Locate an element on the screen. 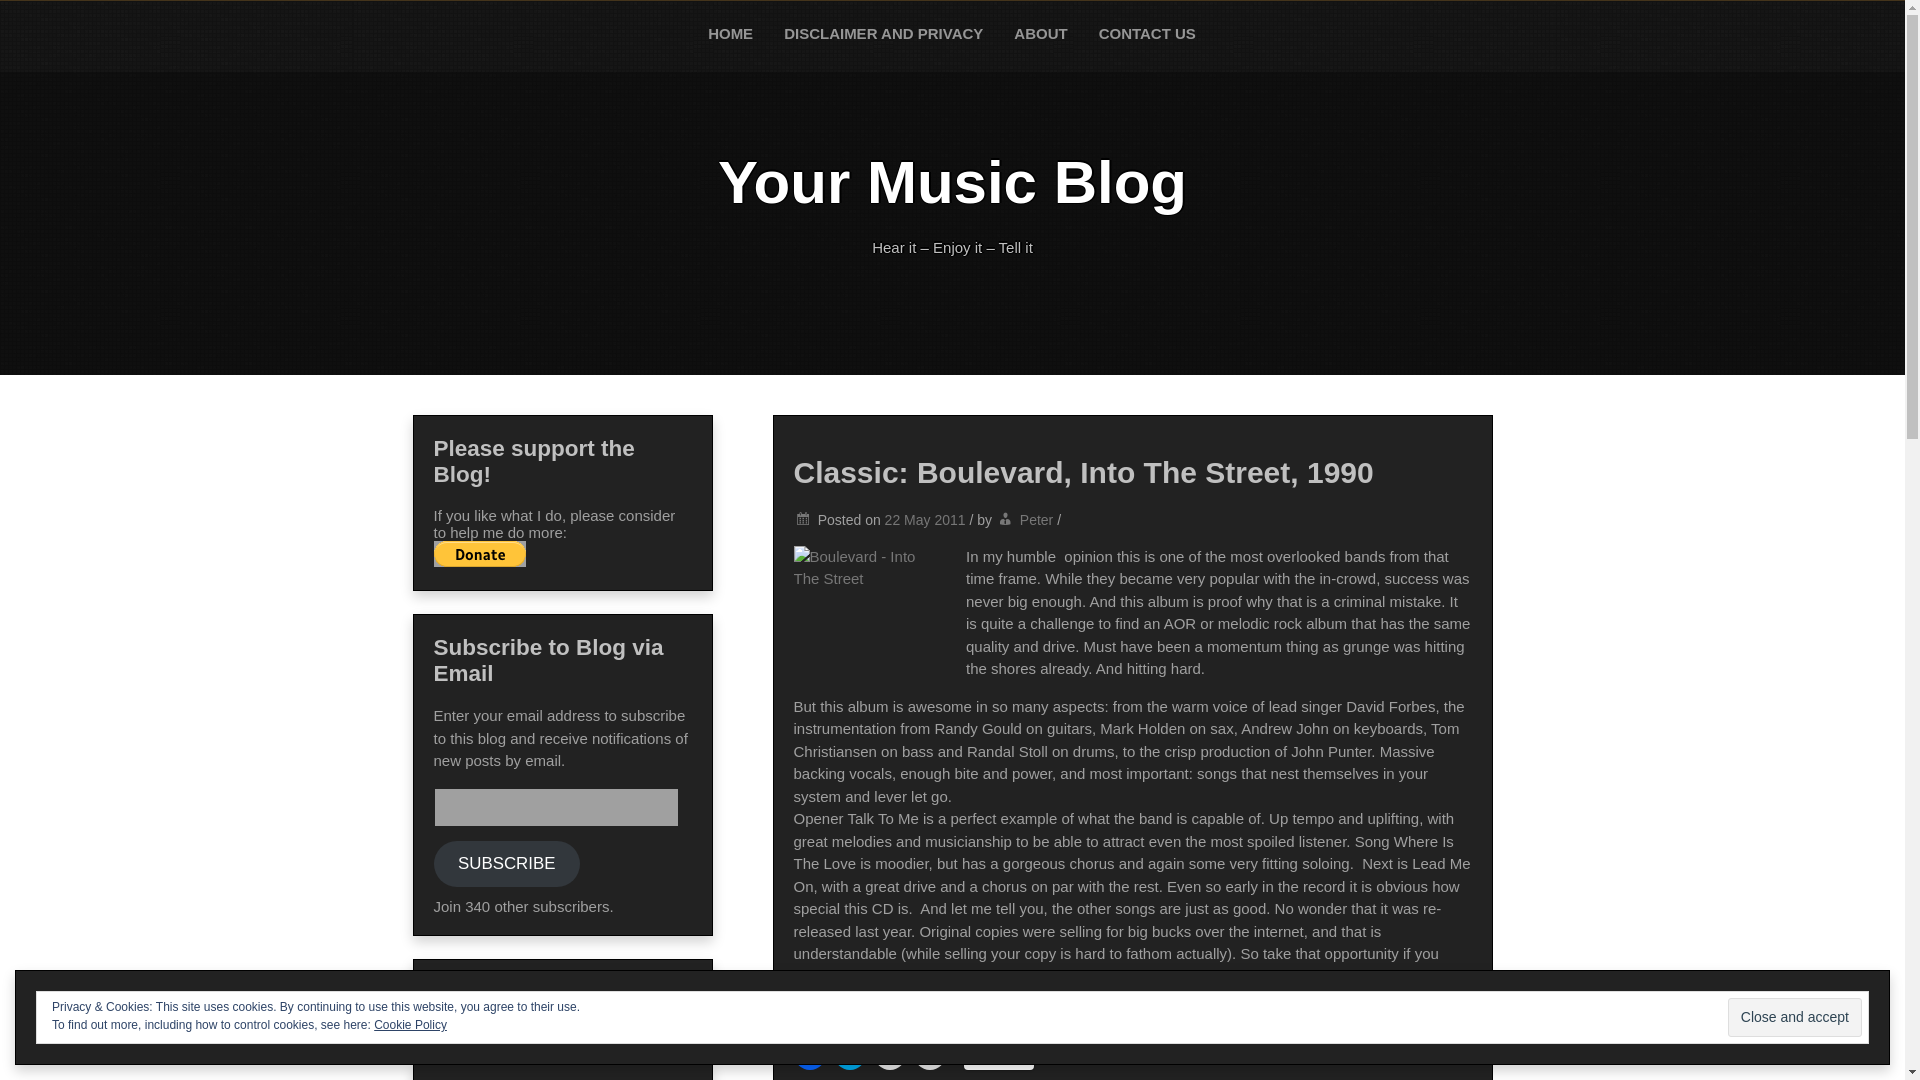 The width and height of the screenshot is (1920, 1080). Click to email a link to a friend is located at coordinates (930, 1054).